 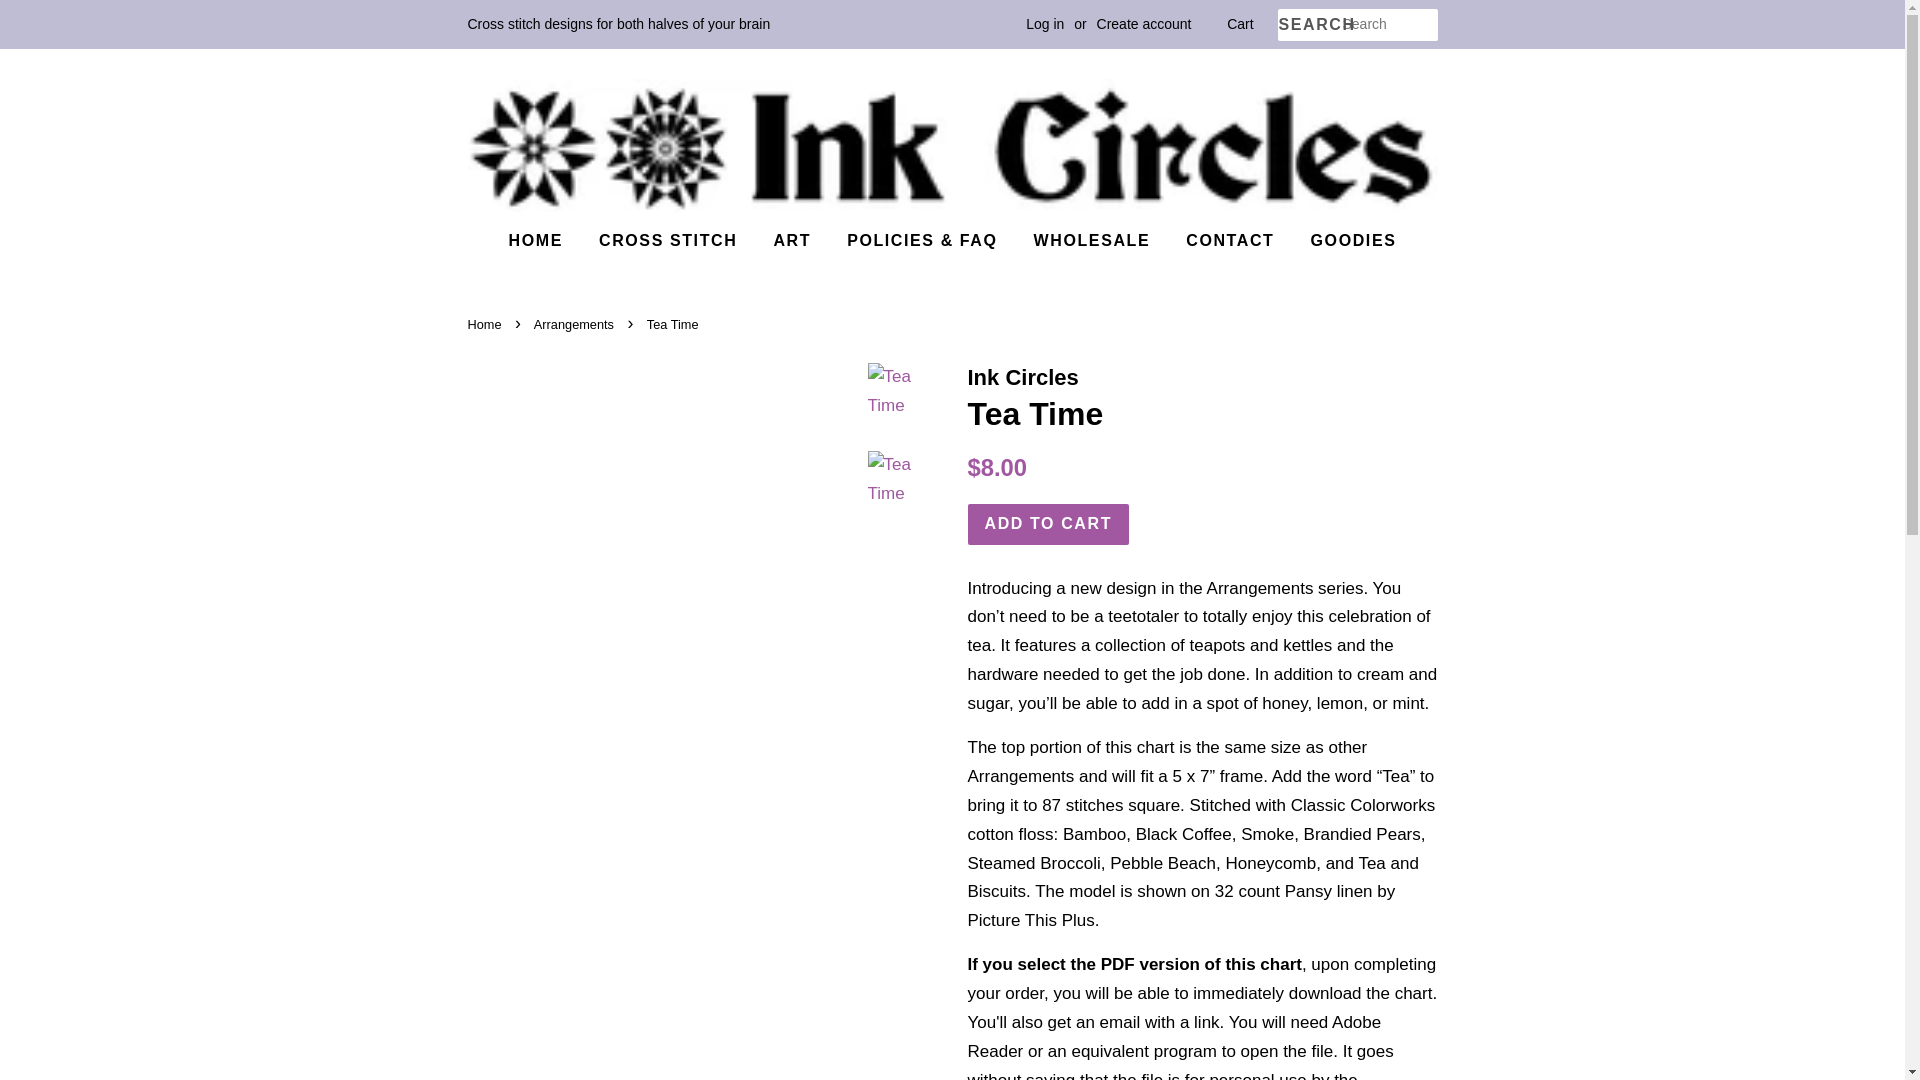 I want to click on GOODIES, so click(x=1346, y=240).